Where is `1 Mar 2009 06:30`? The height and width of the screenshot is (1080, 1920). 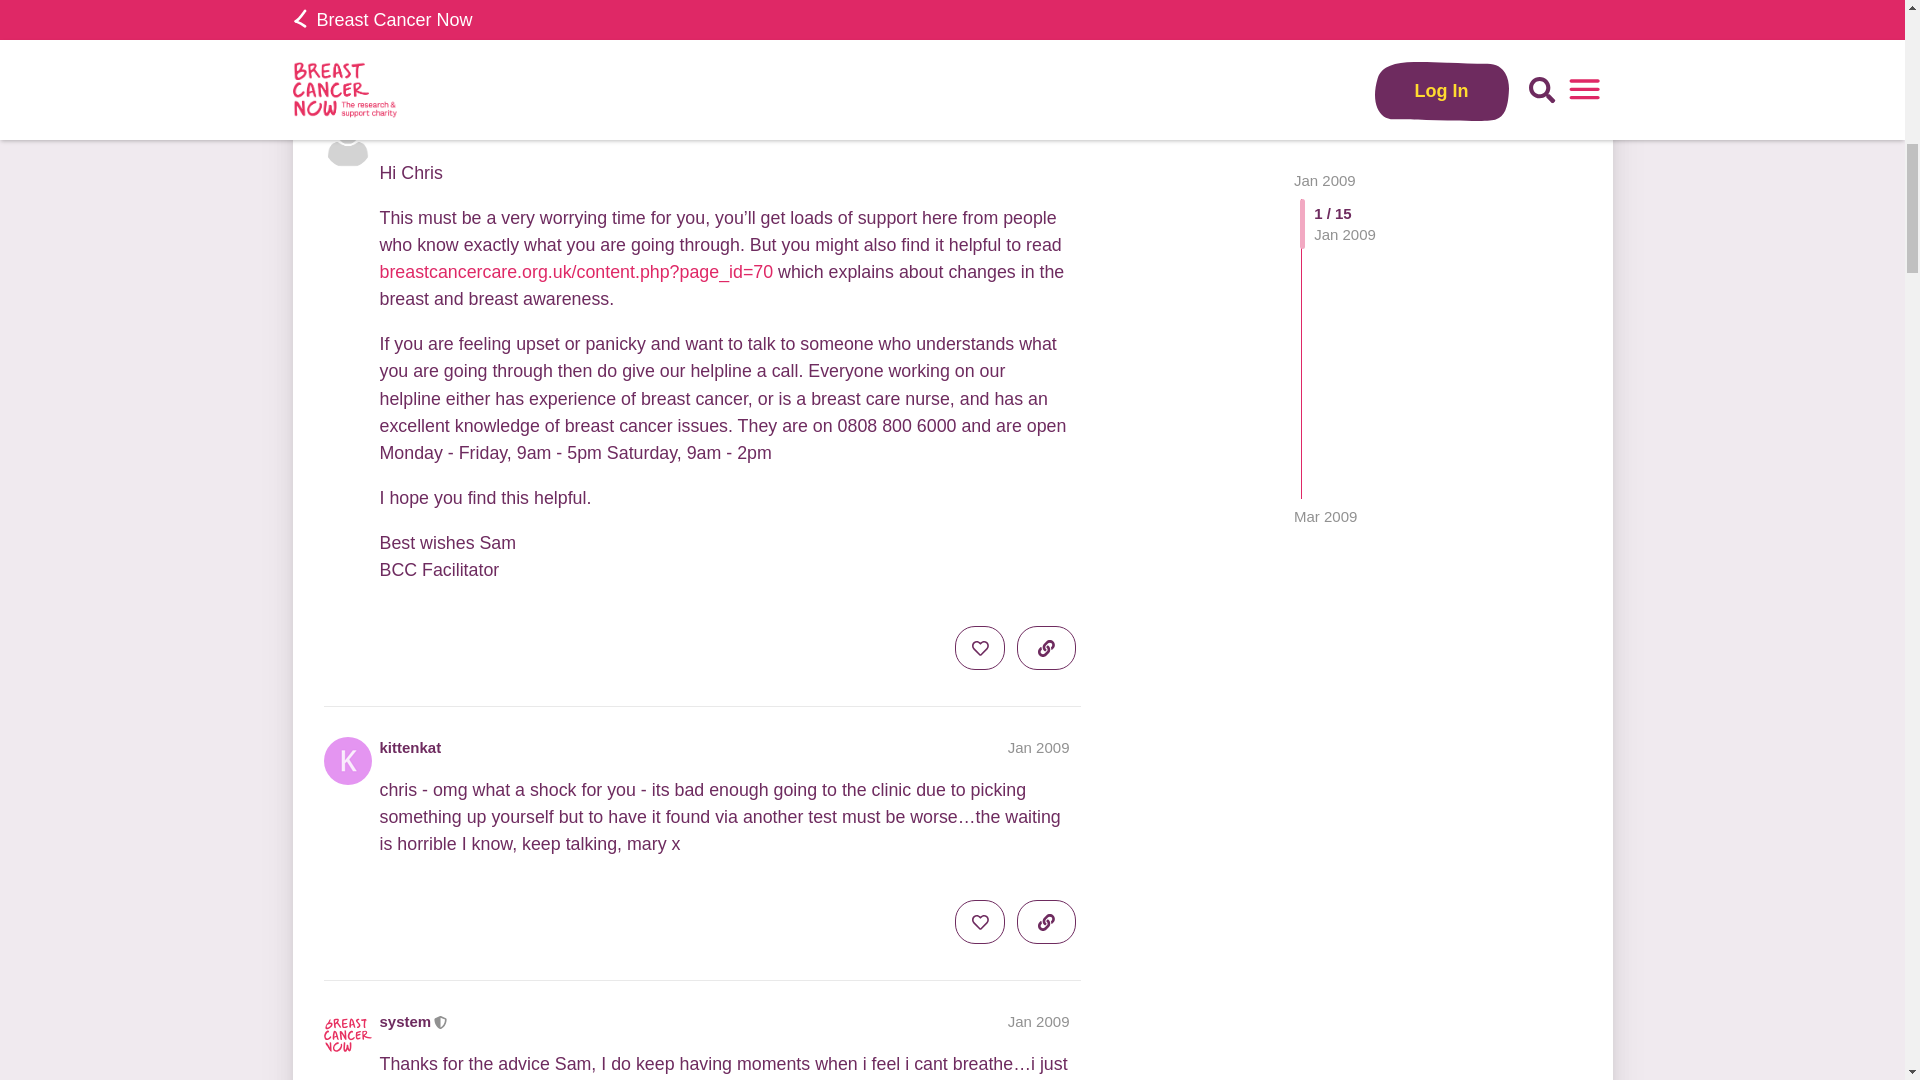 1 Mar 2009 06:30 is located at coordinates (1326, 27).